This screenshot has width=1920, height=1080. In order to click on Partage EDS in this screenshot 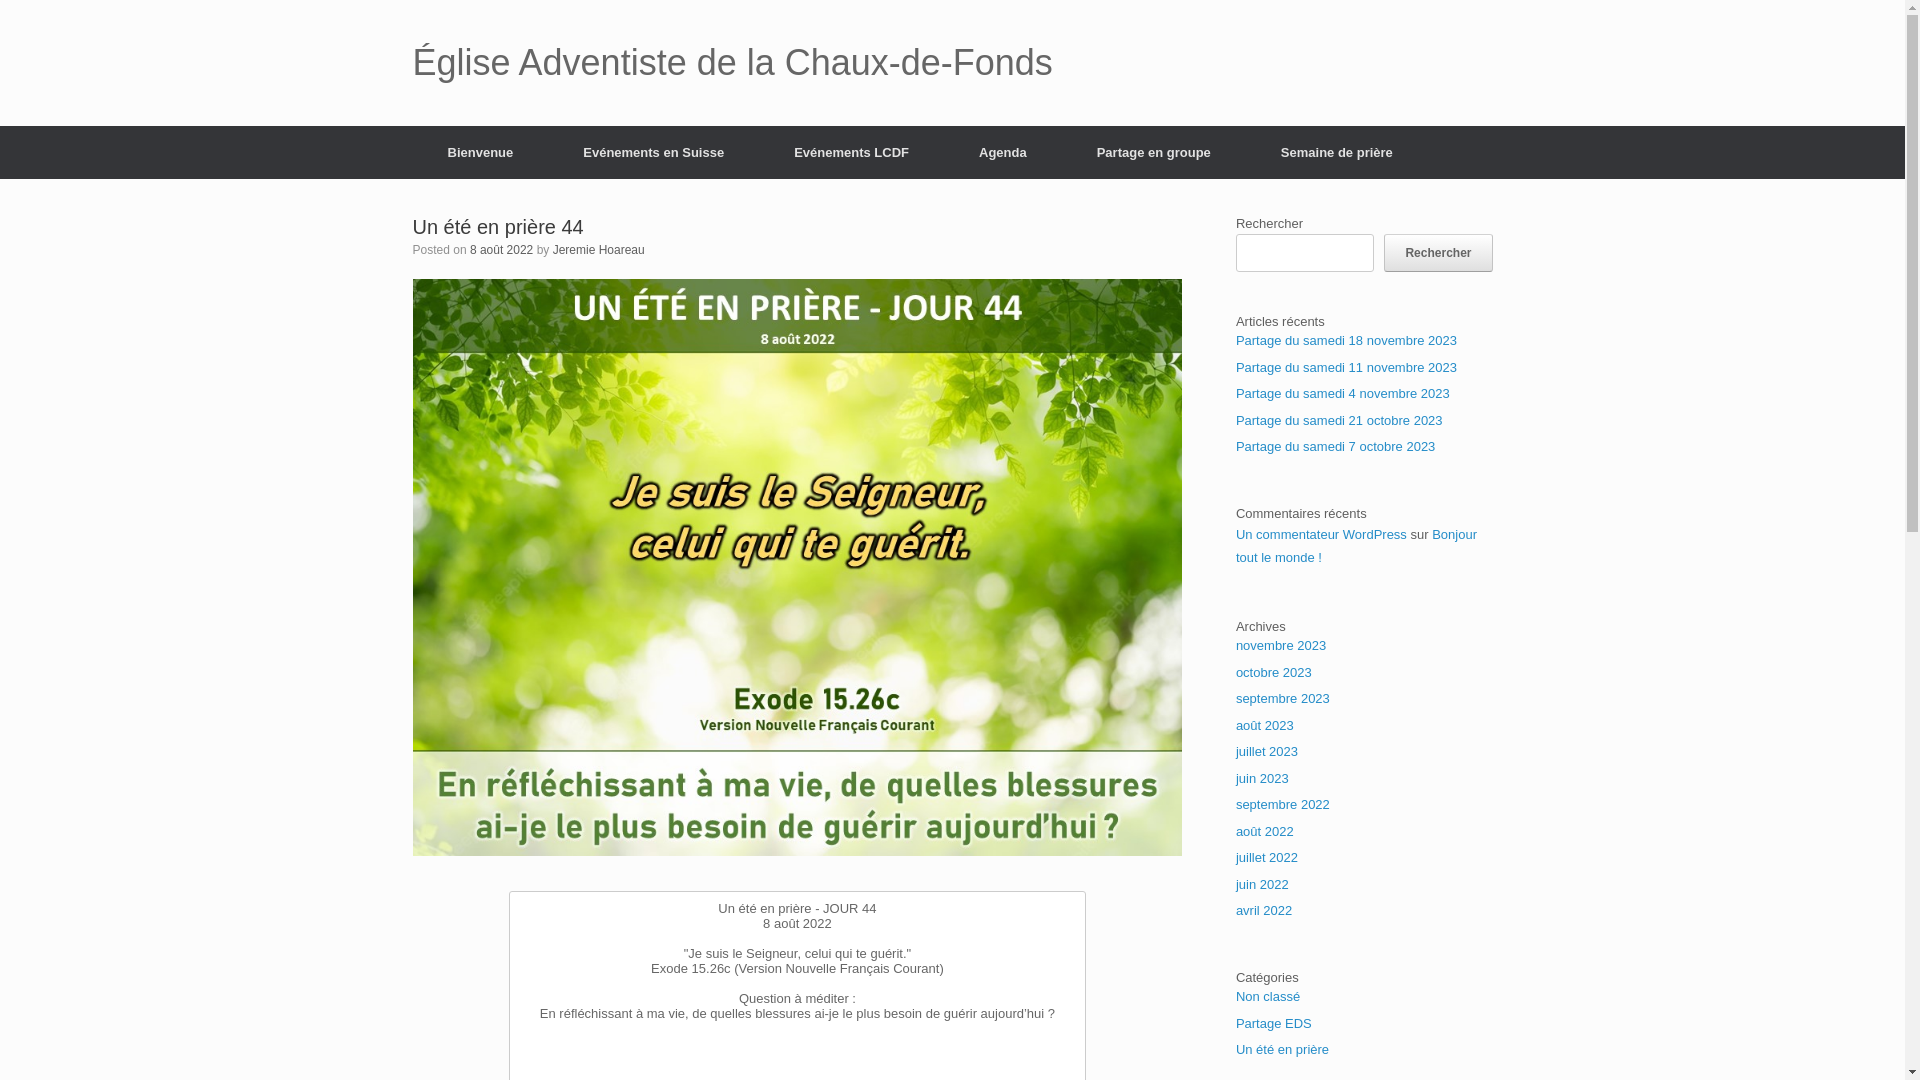, I will do `click(1274, 1024)`.